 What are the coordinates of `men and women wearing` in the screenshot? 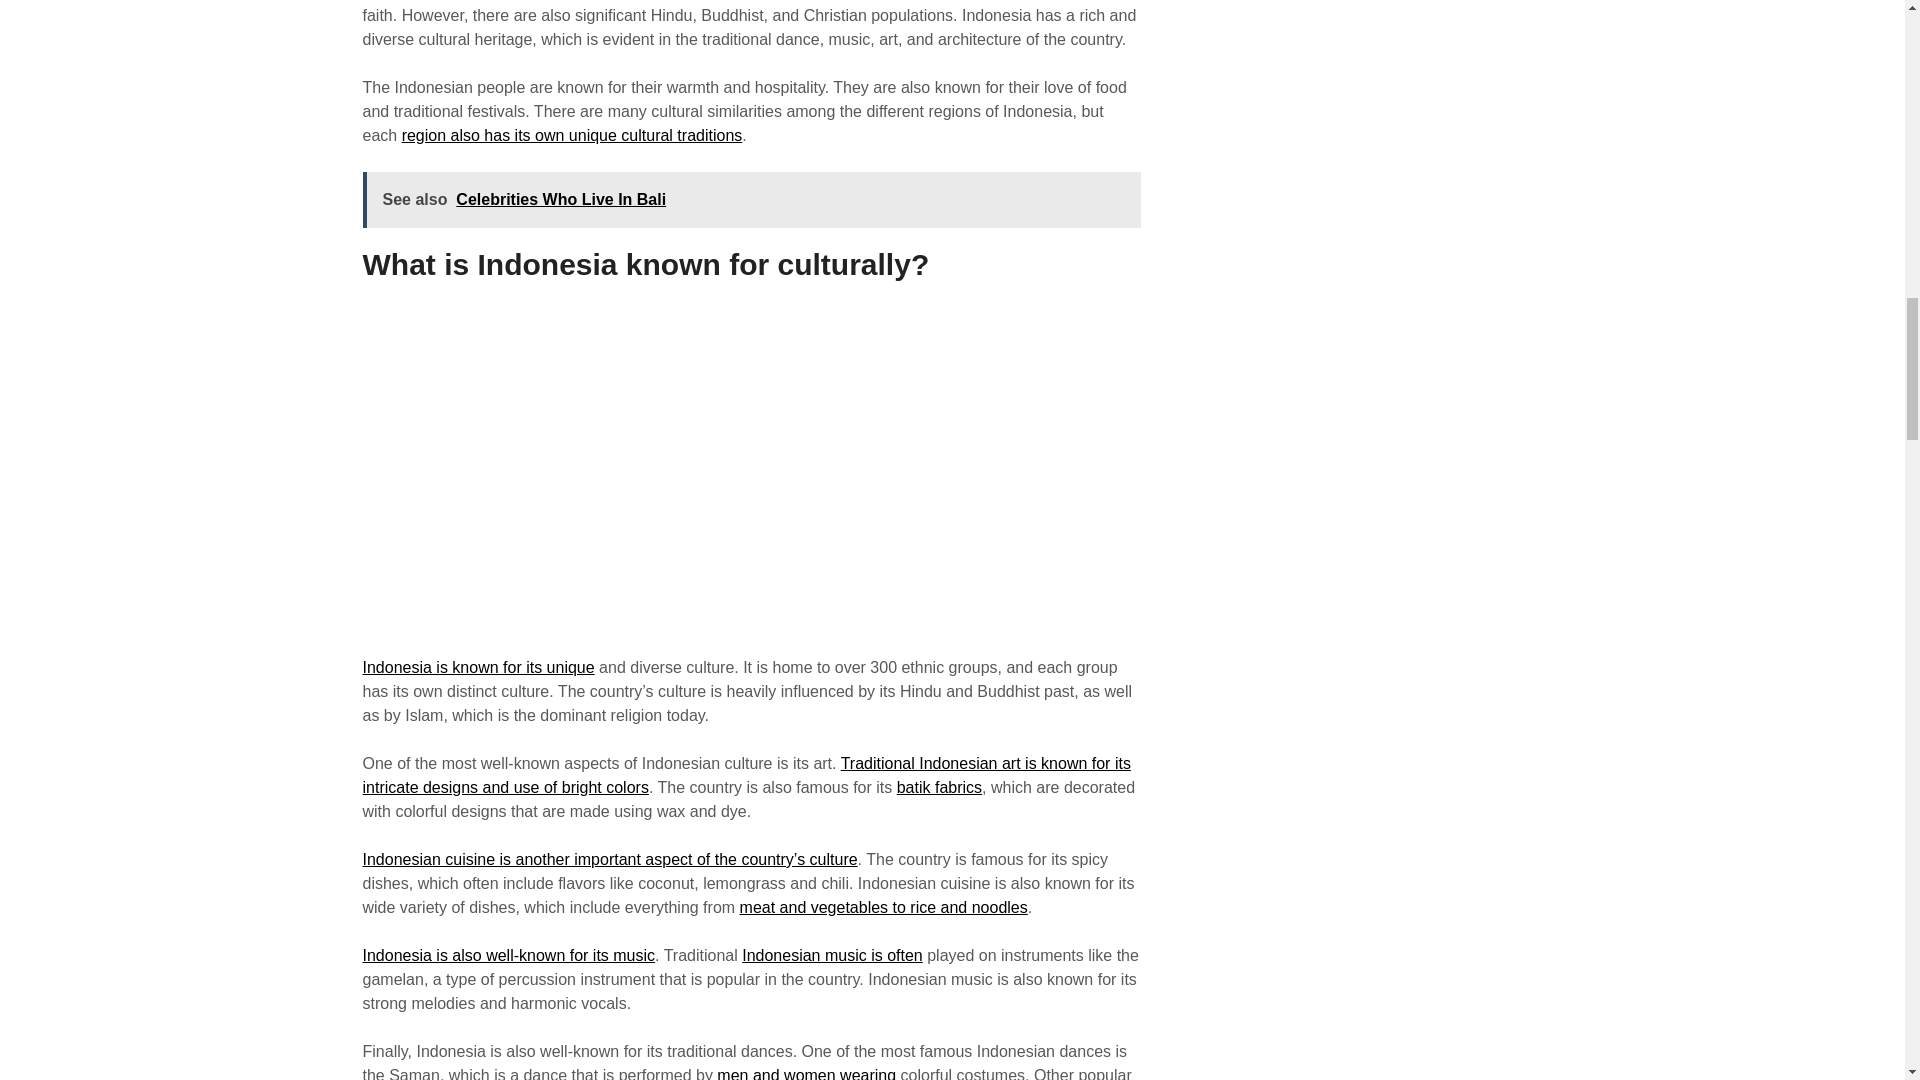 It's located at (806, 1074).